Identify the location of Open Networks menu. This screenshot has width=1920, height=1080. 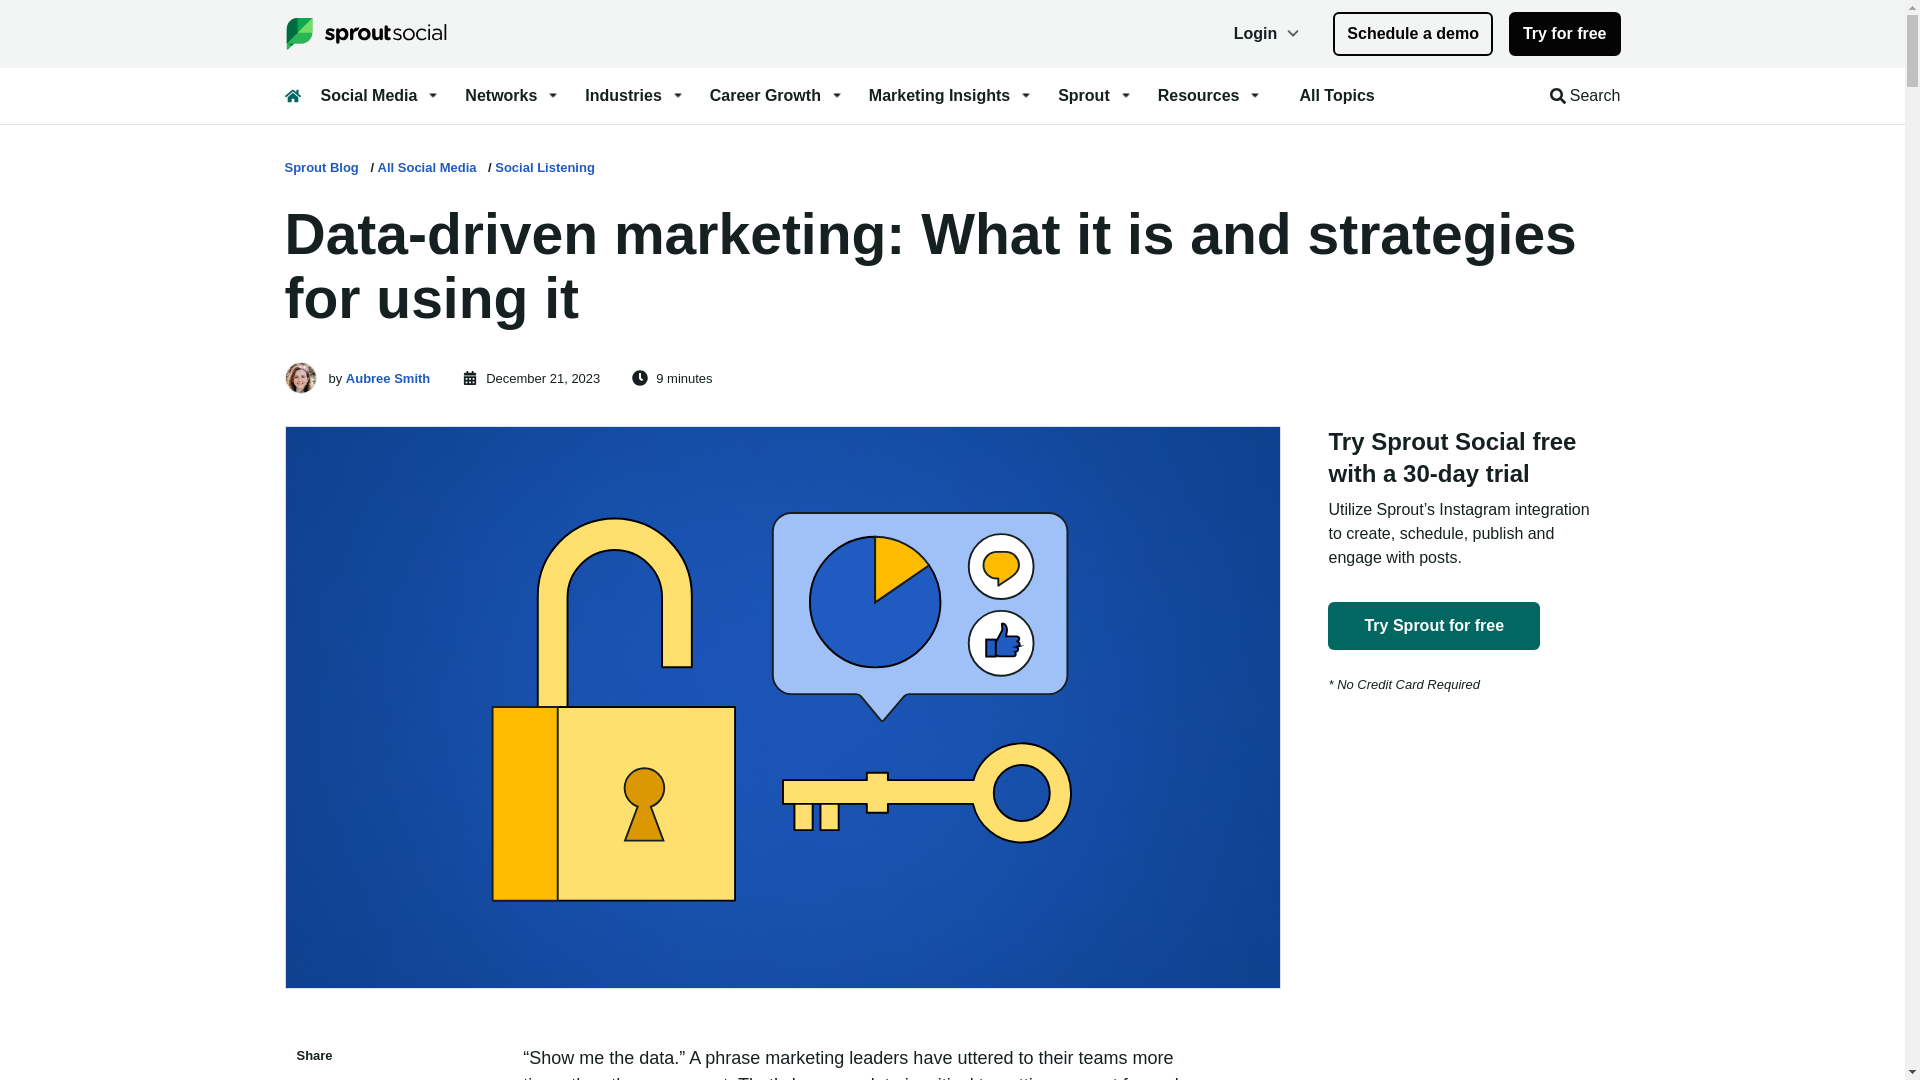
(512, 96).